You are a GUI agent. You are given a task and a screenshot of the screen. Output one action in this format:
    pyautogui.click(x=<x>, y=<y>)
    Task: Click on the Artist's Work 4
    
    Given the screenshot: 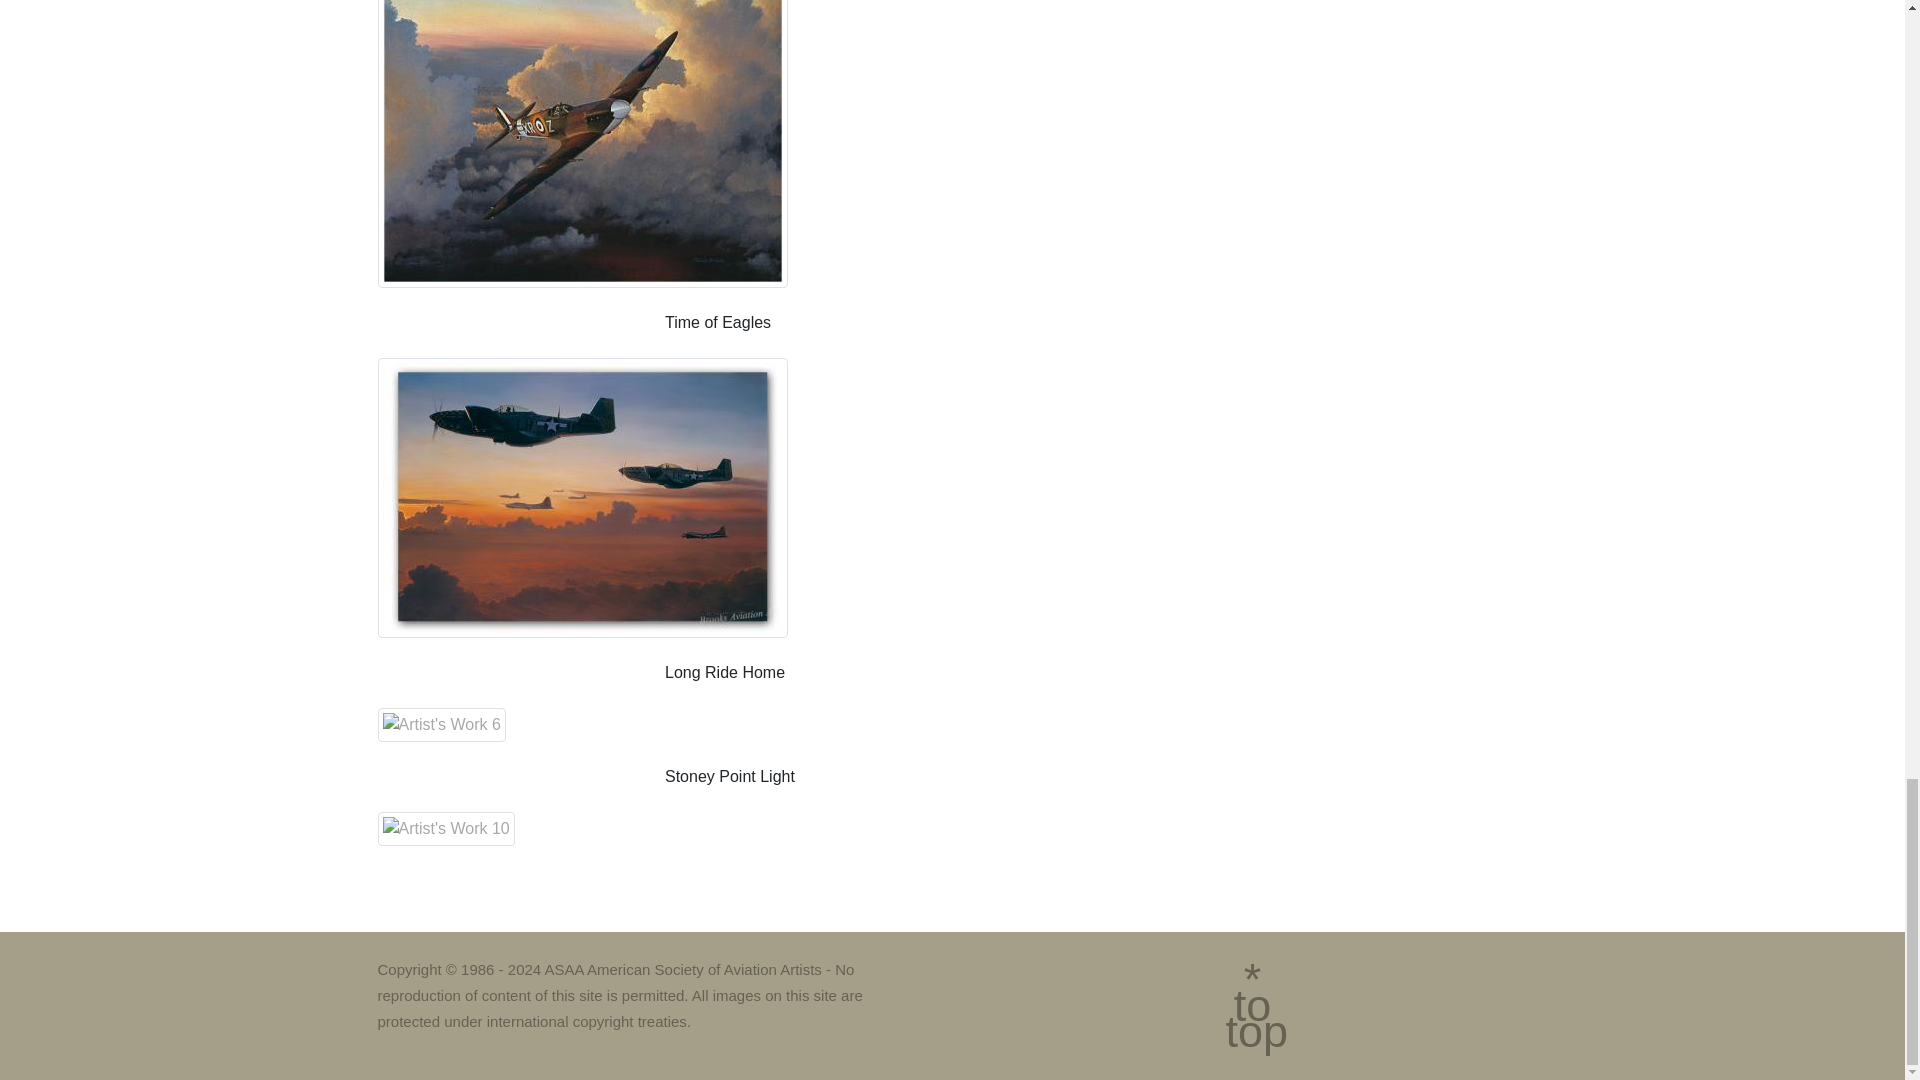 What is the action you would take?
    pyautogui.click(x=582, y=144)
    